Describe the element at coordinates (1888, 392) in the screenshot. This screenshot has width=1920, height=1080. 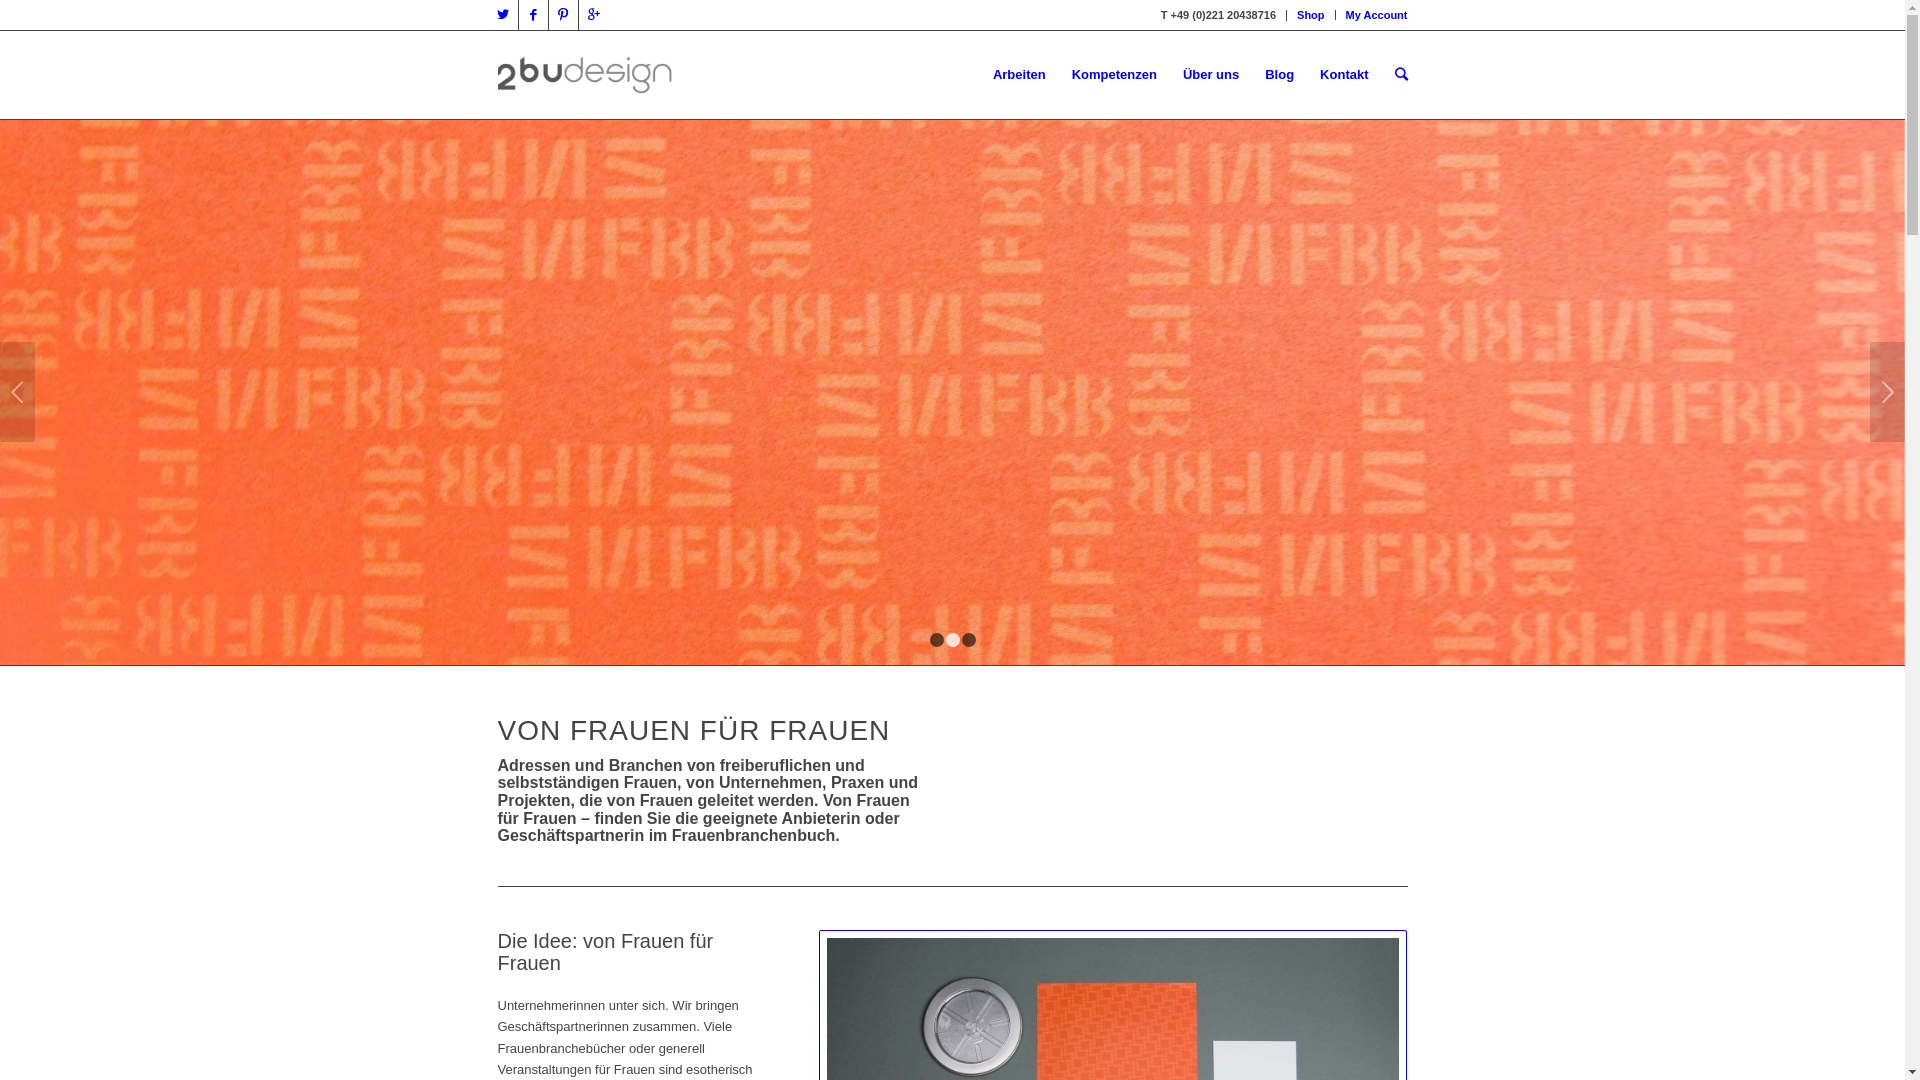
I see `Weiter` at that location.